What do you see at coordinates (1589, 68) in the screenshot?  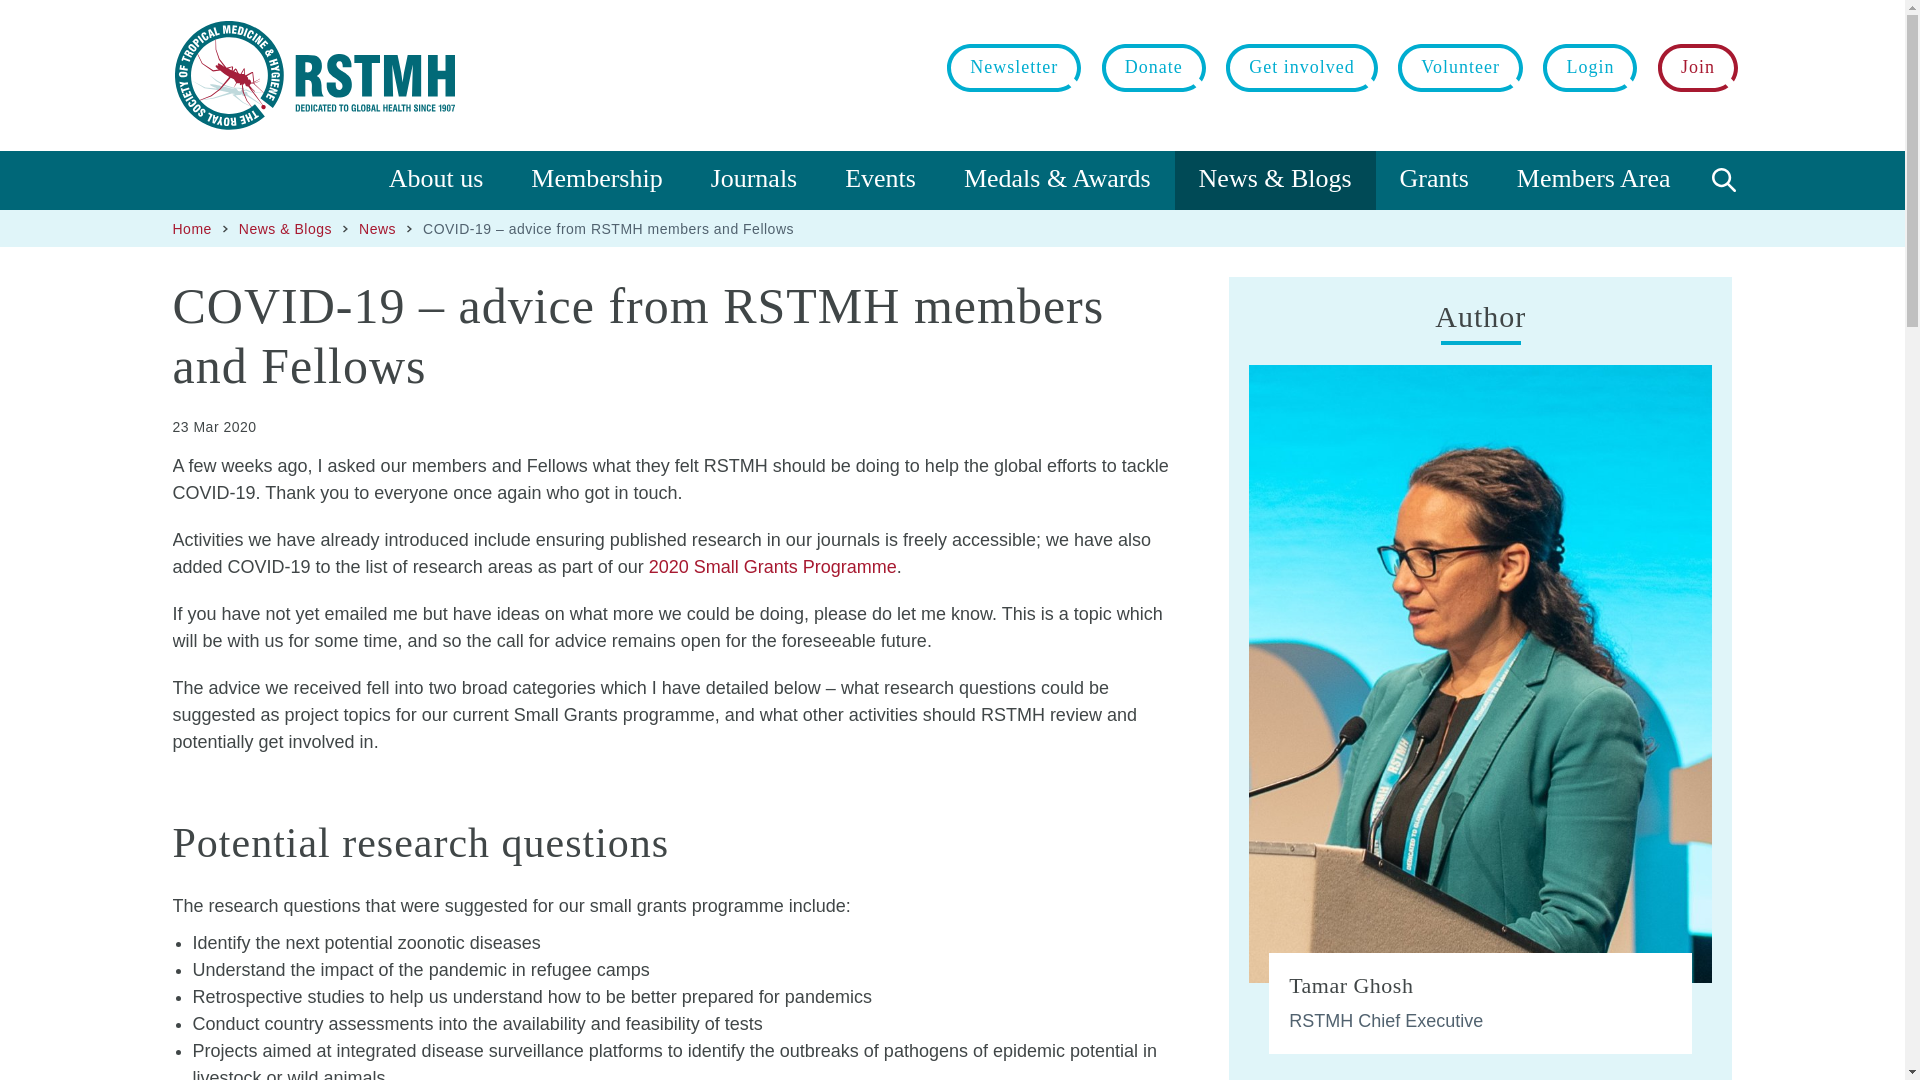 I see `Login` at bounding box center [1589, 68].